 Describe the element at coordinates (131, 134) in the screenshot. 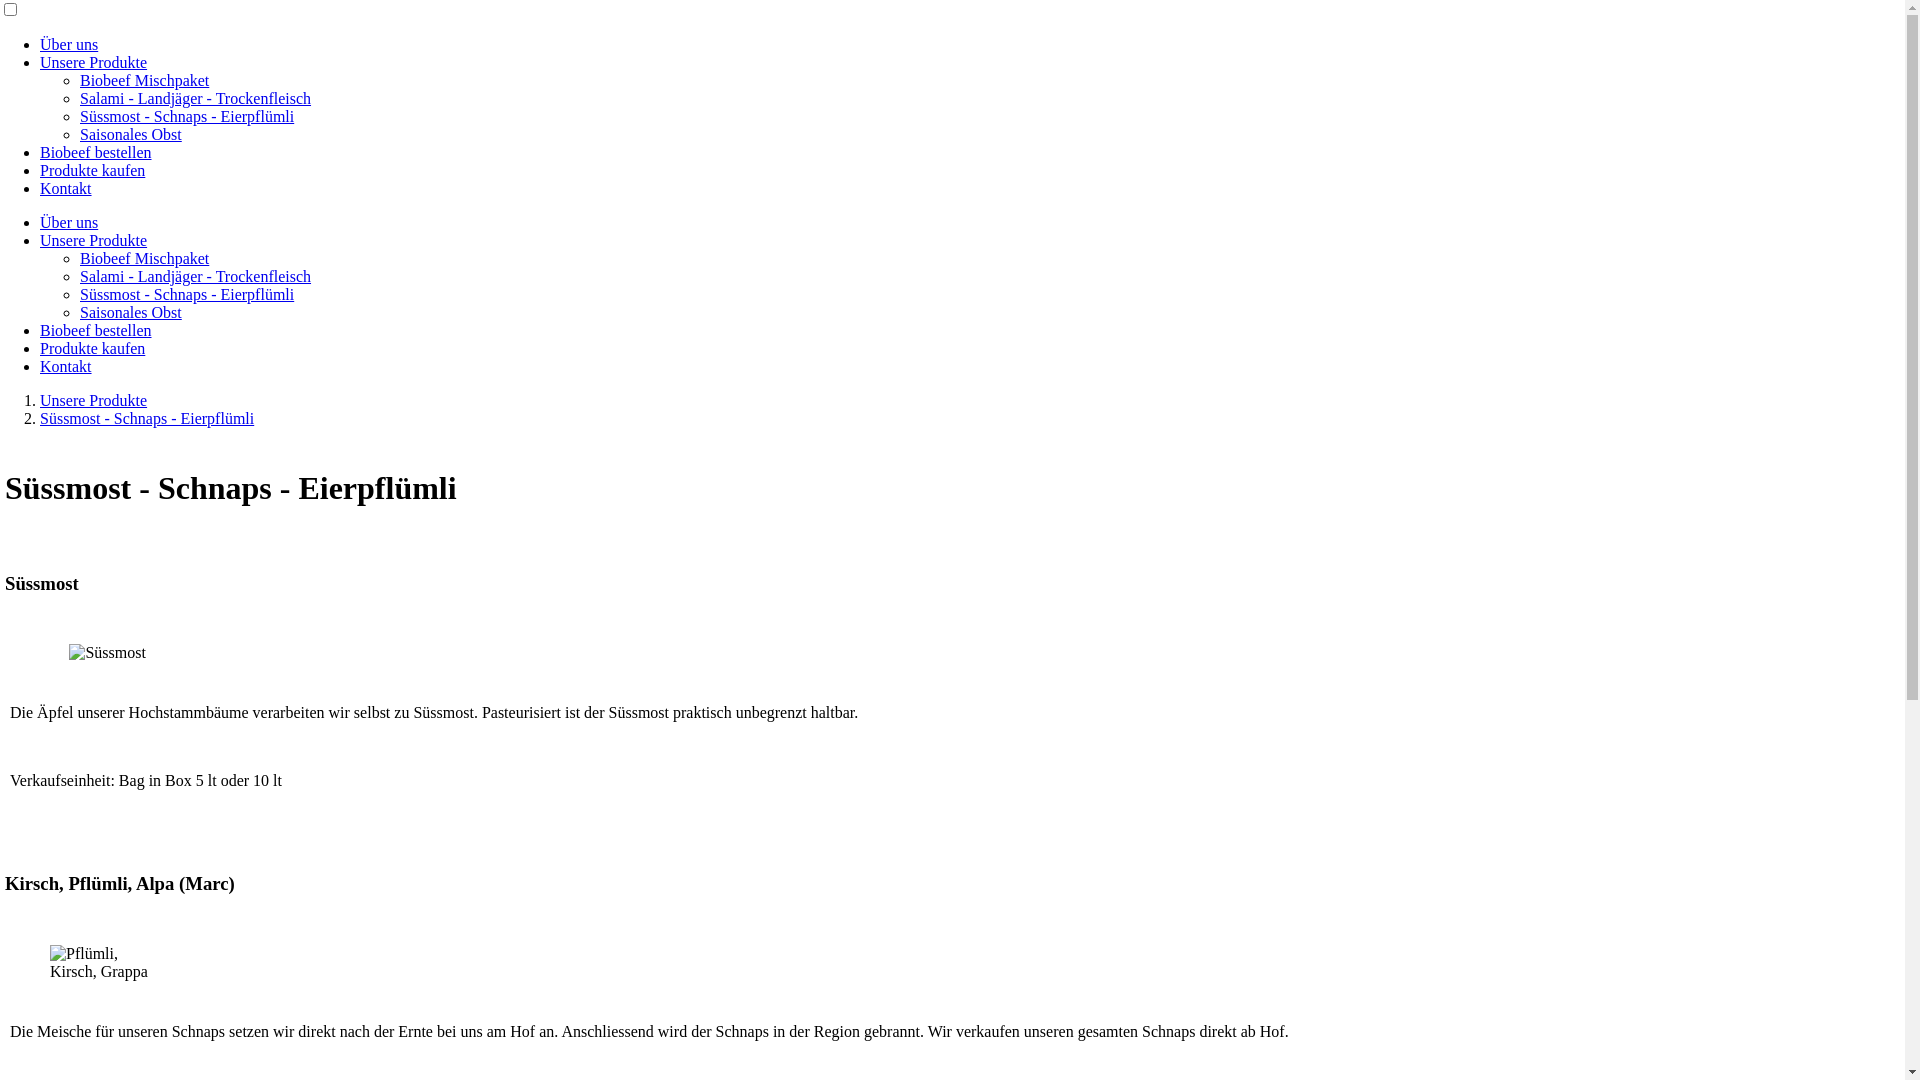

I see `Saisonales Obst` at that location.